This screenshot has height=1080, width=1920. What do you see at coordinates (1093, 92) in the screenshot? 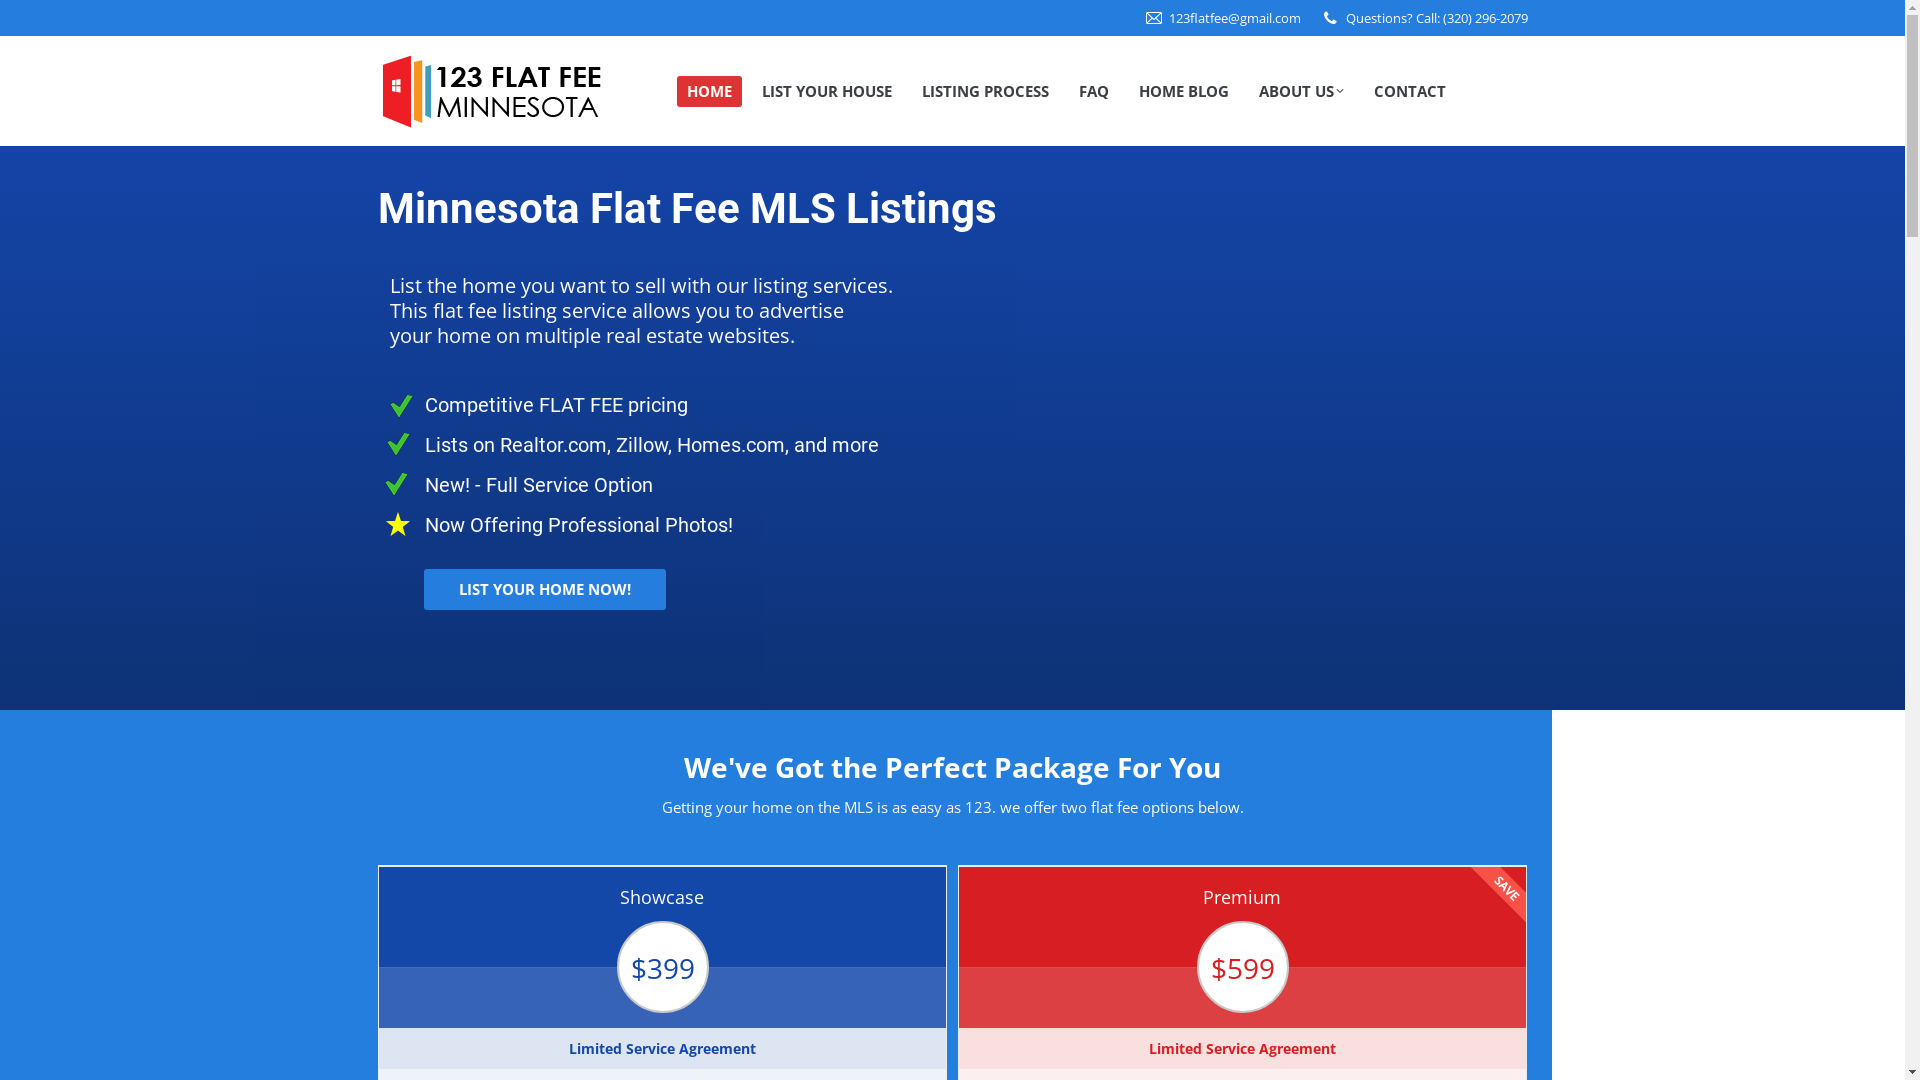
I see `FAQ` at bounding box center [1093, 92].